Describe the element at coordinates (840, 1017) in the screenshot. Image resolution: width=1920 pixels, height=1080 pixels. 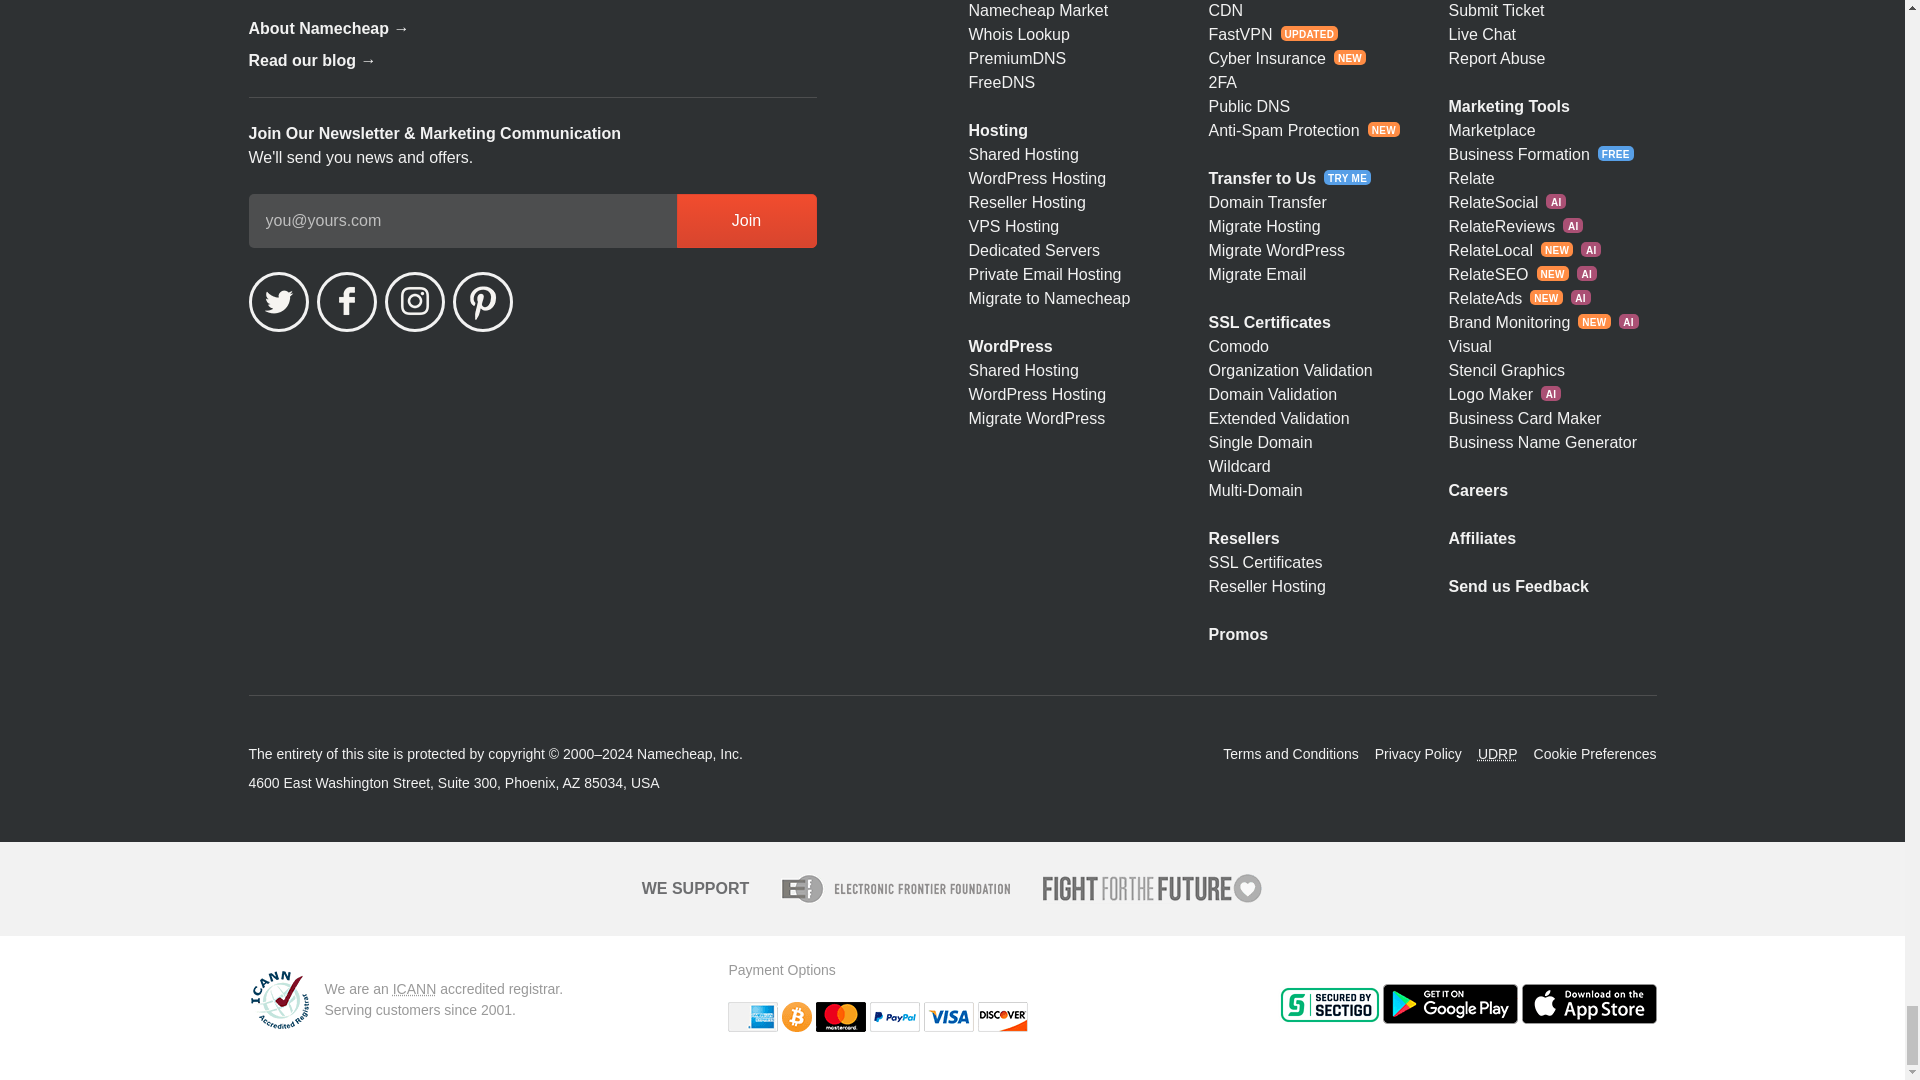
I see `MasterCard` at that location.